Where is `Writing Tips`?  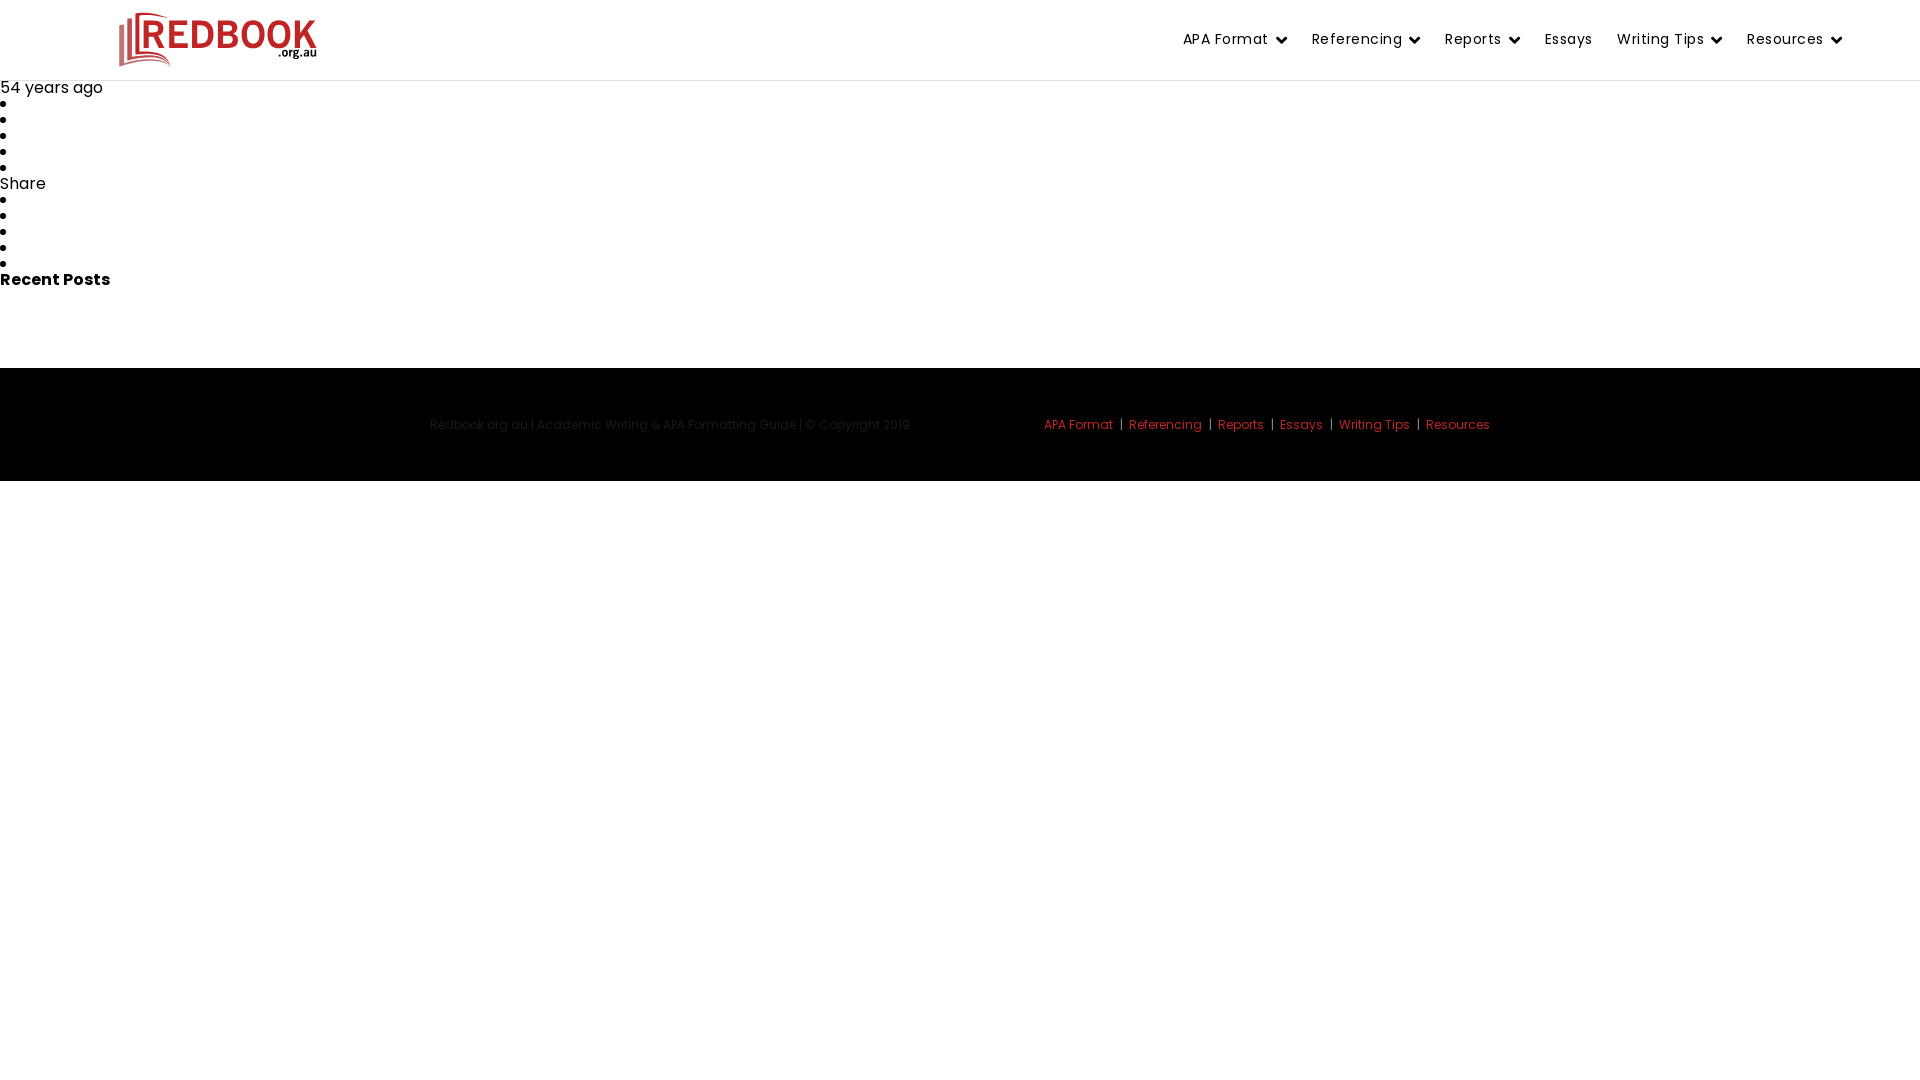 Writing Tips is located at coordinates (1381, 424).